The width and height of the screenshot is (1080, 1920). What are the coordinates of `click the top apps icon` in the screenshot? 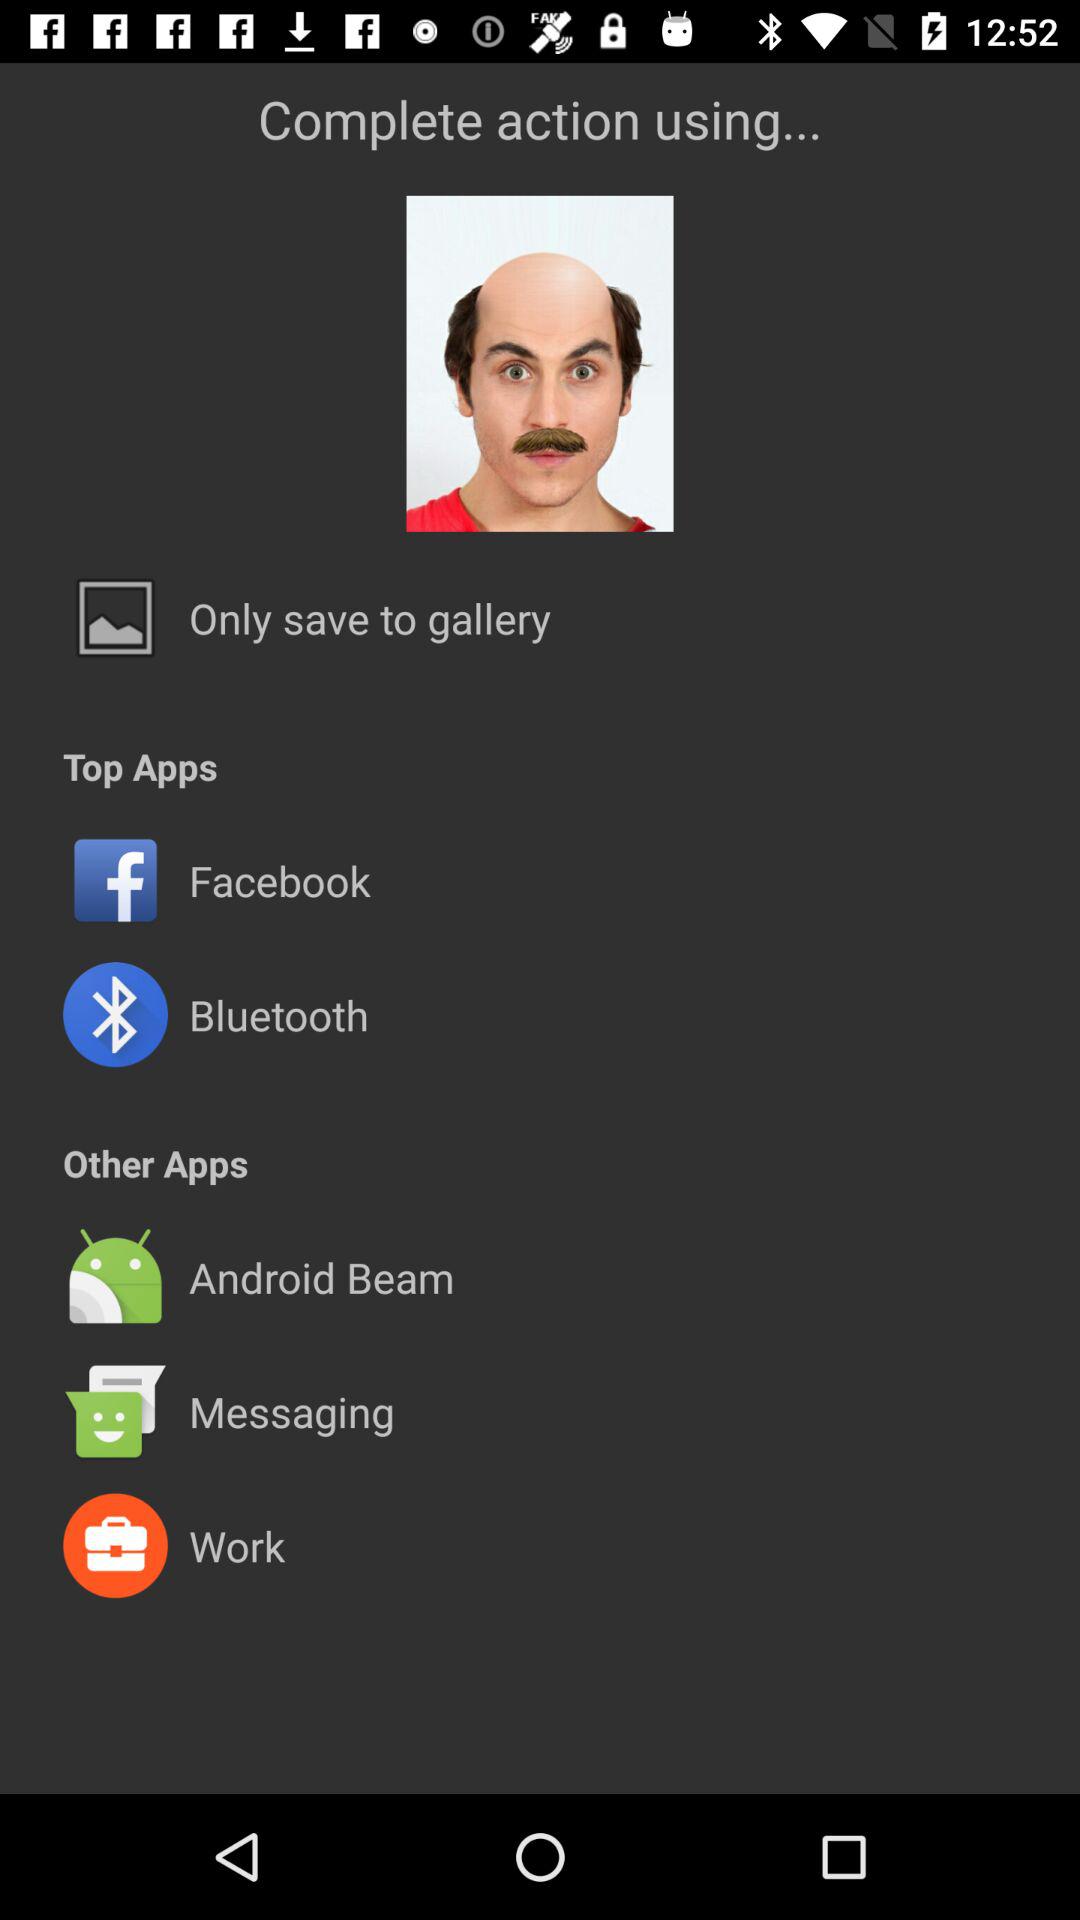 It's located at (140, 766).